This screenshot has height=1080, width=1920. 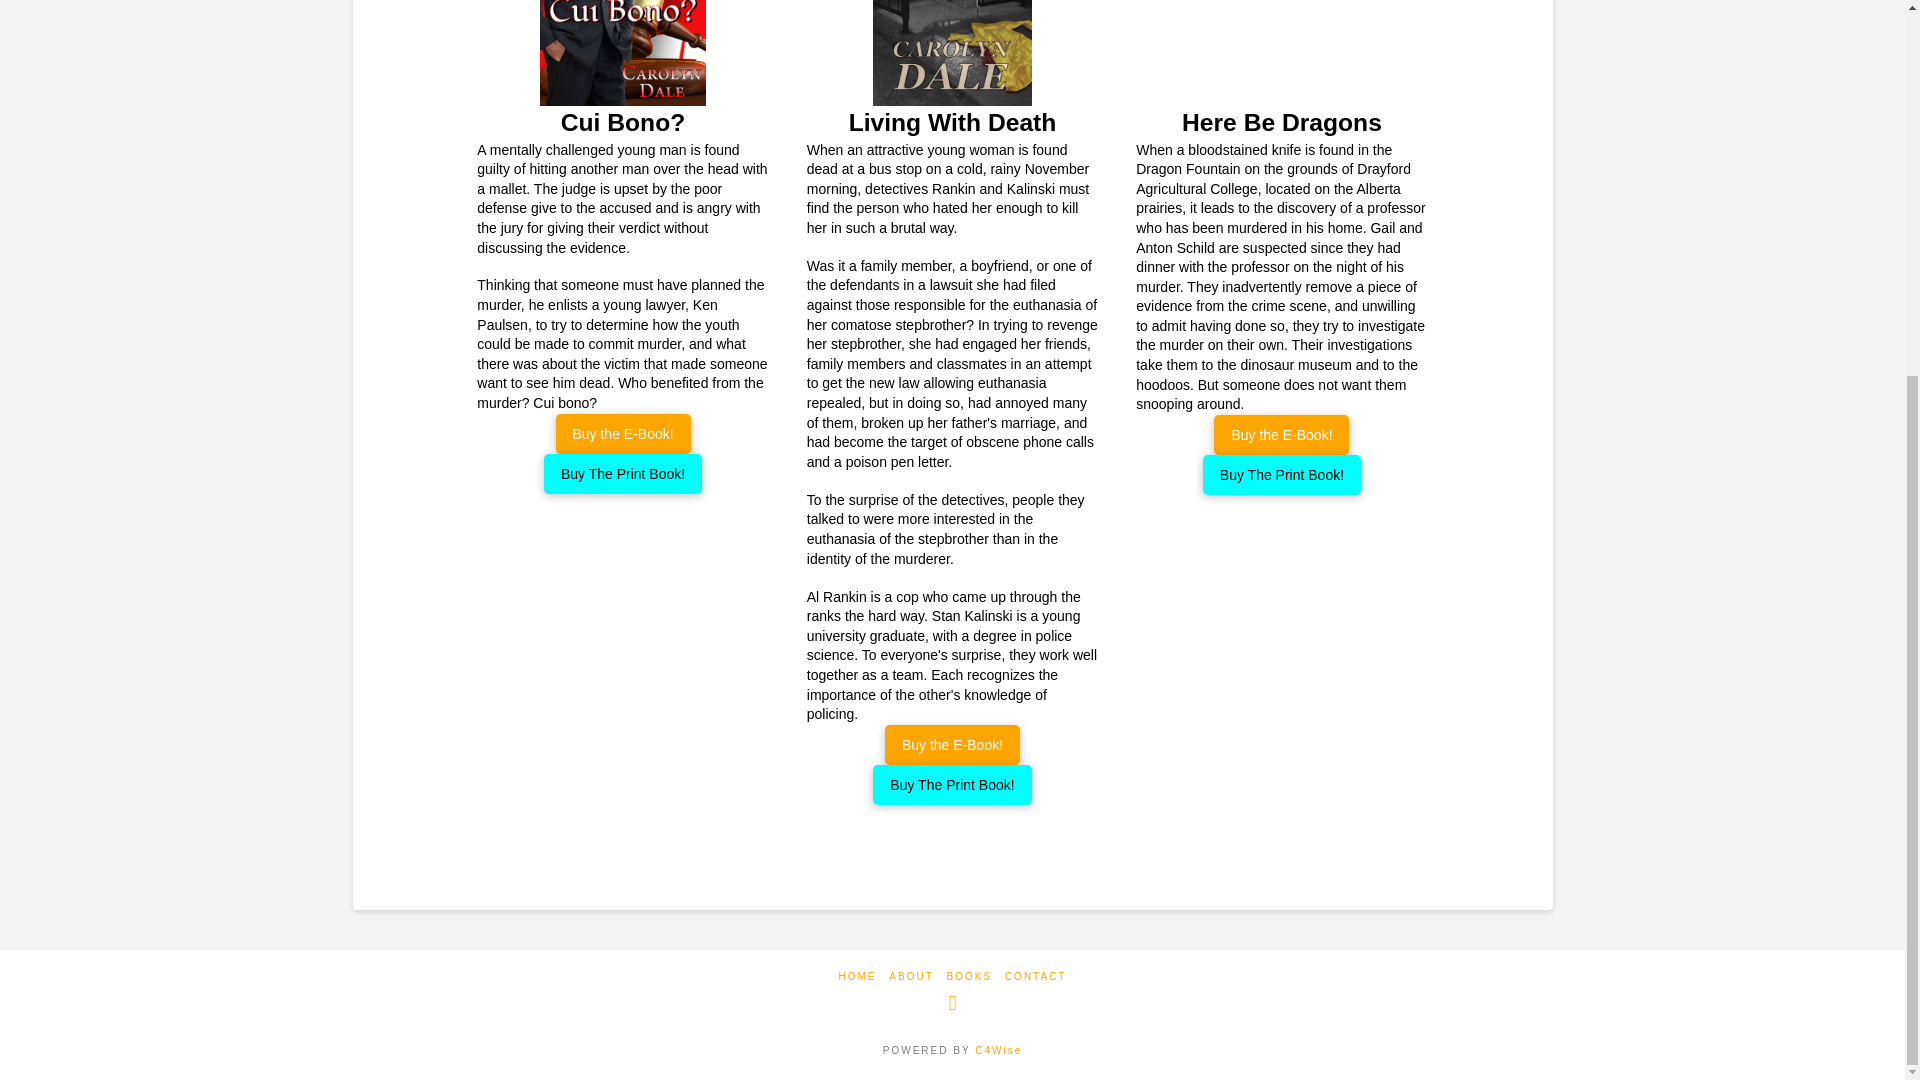 I want to click on Wordpress Specialists, so click(x=998, y=1050).